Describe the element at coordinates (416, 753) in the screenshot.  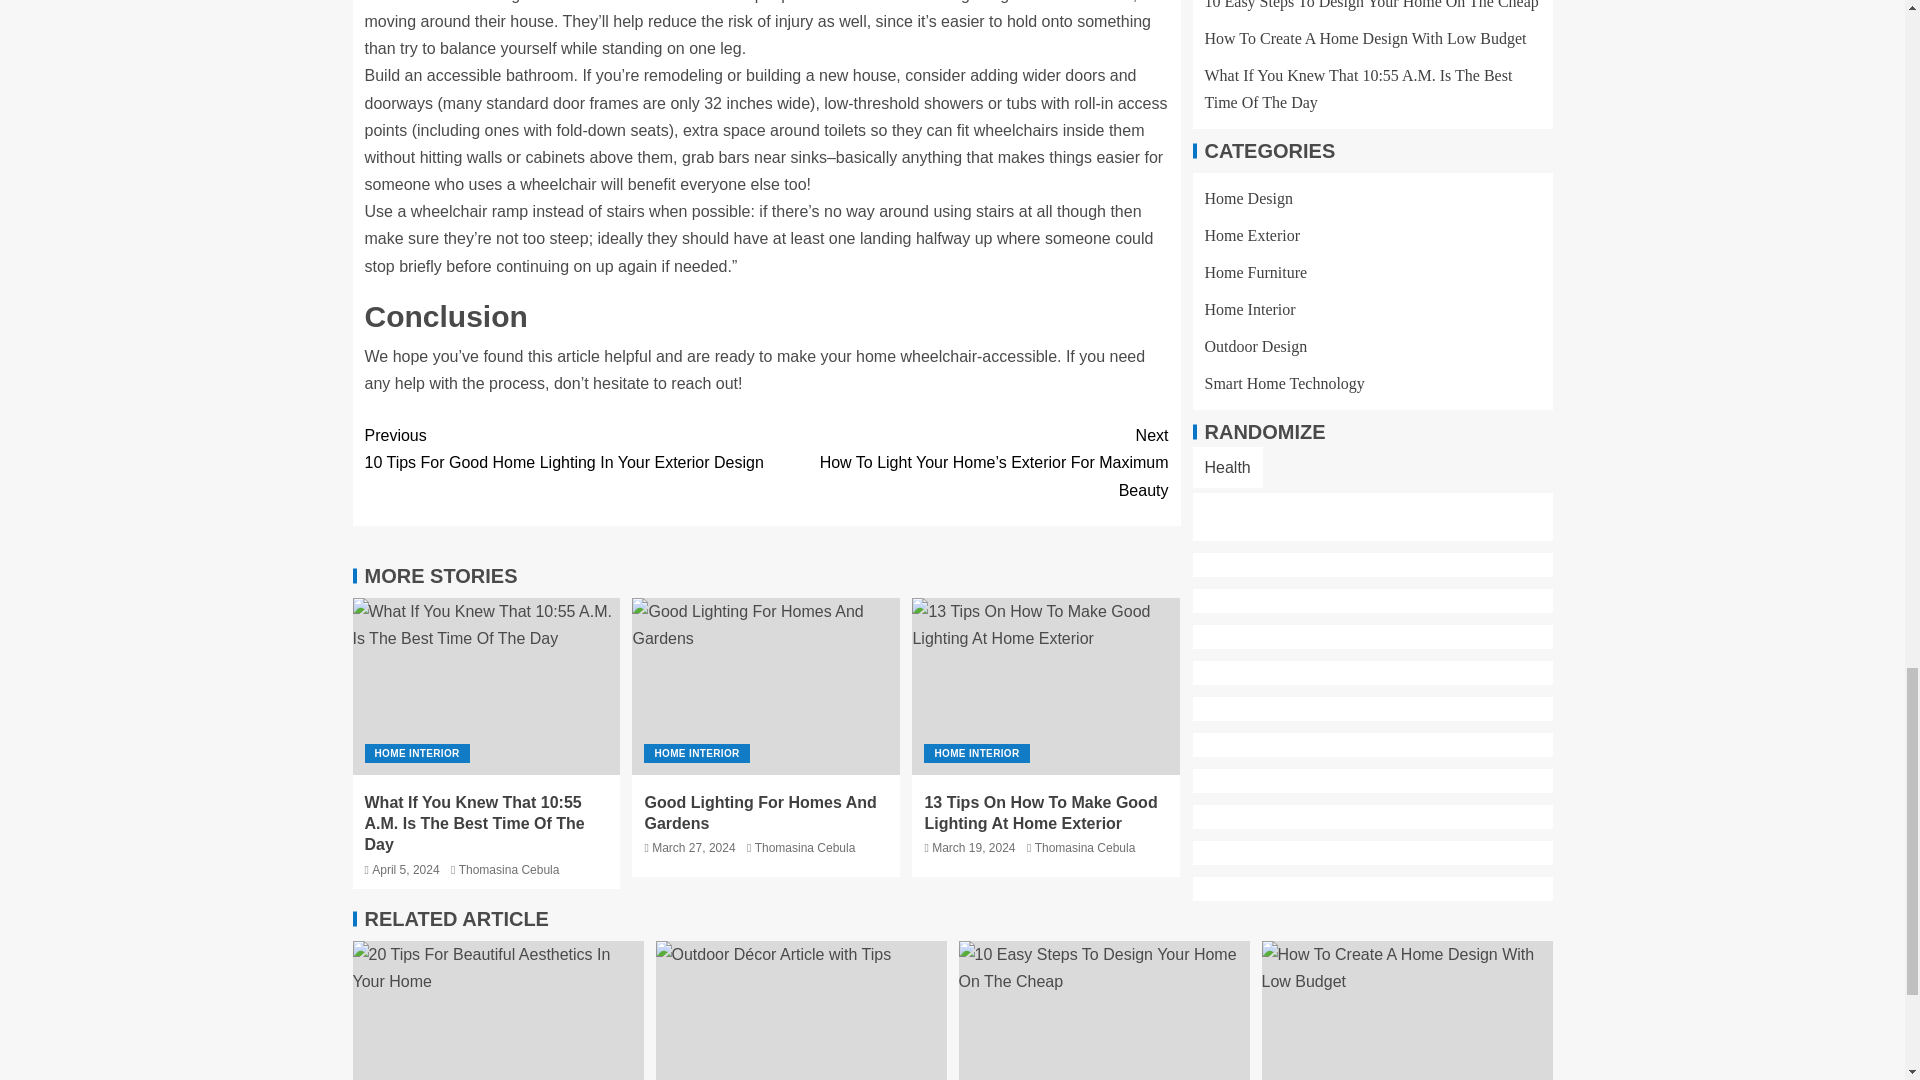
I see `HOME INTERIOR` at that location.